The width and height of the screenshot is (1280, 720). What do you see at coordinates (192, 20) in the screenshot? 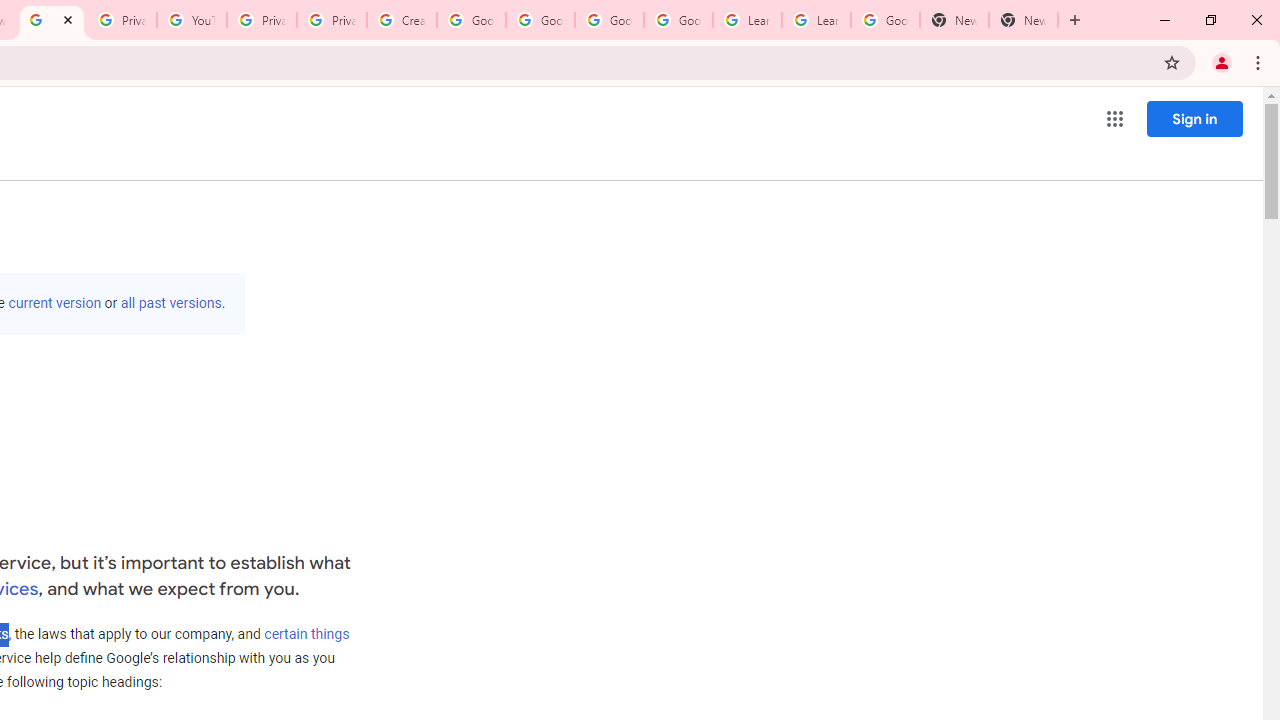
I see `YouTube` at bounding box center [192, 20].